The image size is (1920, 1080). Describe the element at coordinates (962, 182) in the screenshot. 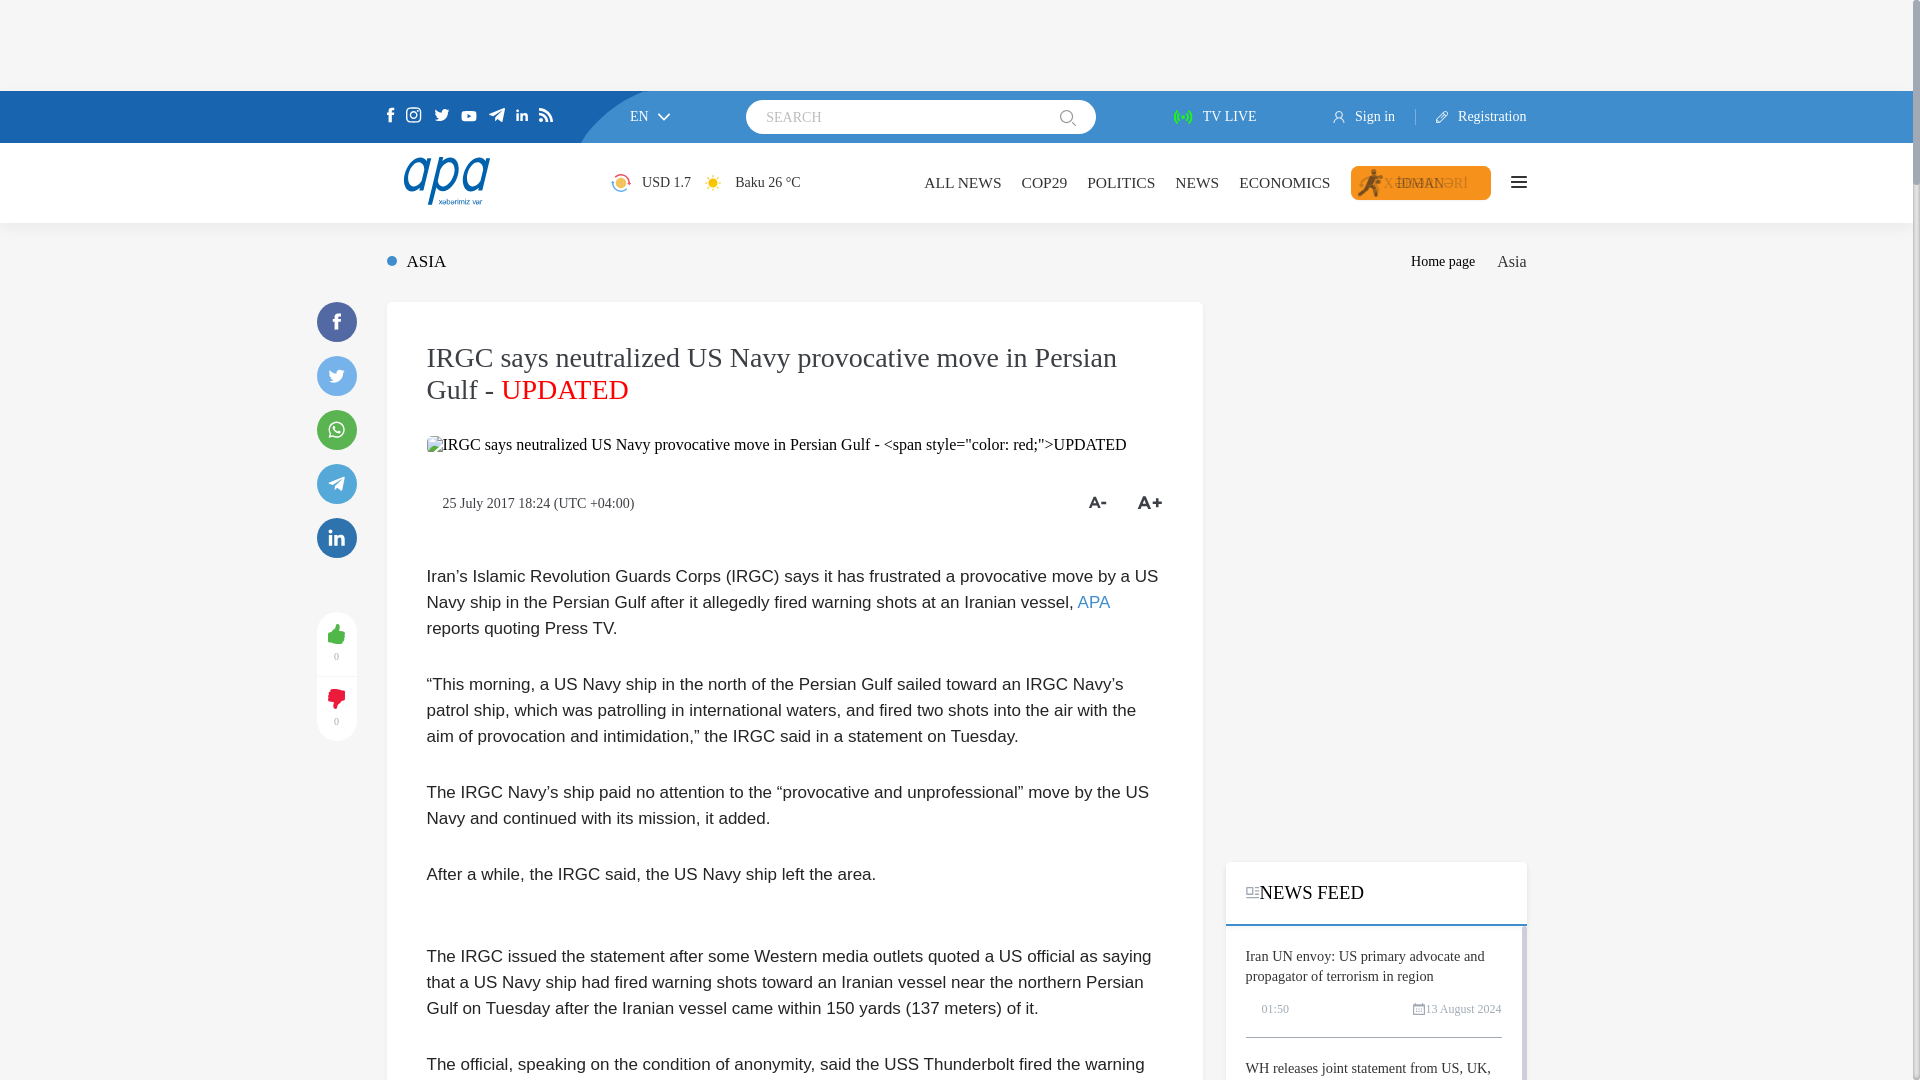

I see `ALL NEWS` at that location.